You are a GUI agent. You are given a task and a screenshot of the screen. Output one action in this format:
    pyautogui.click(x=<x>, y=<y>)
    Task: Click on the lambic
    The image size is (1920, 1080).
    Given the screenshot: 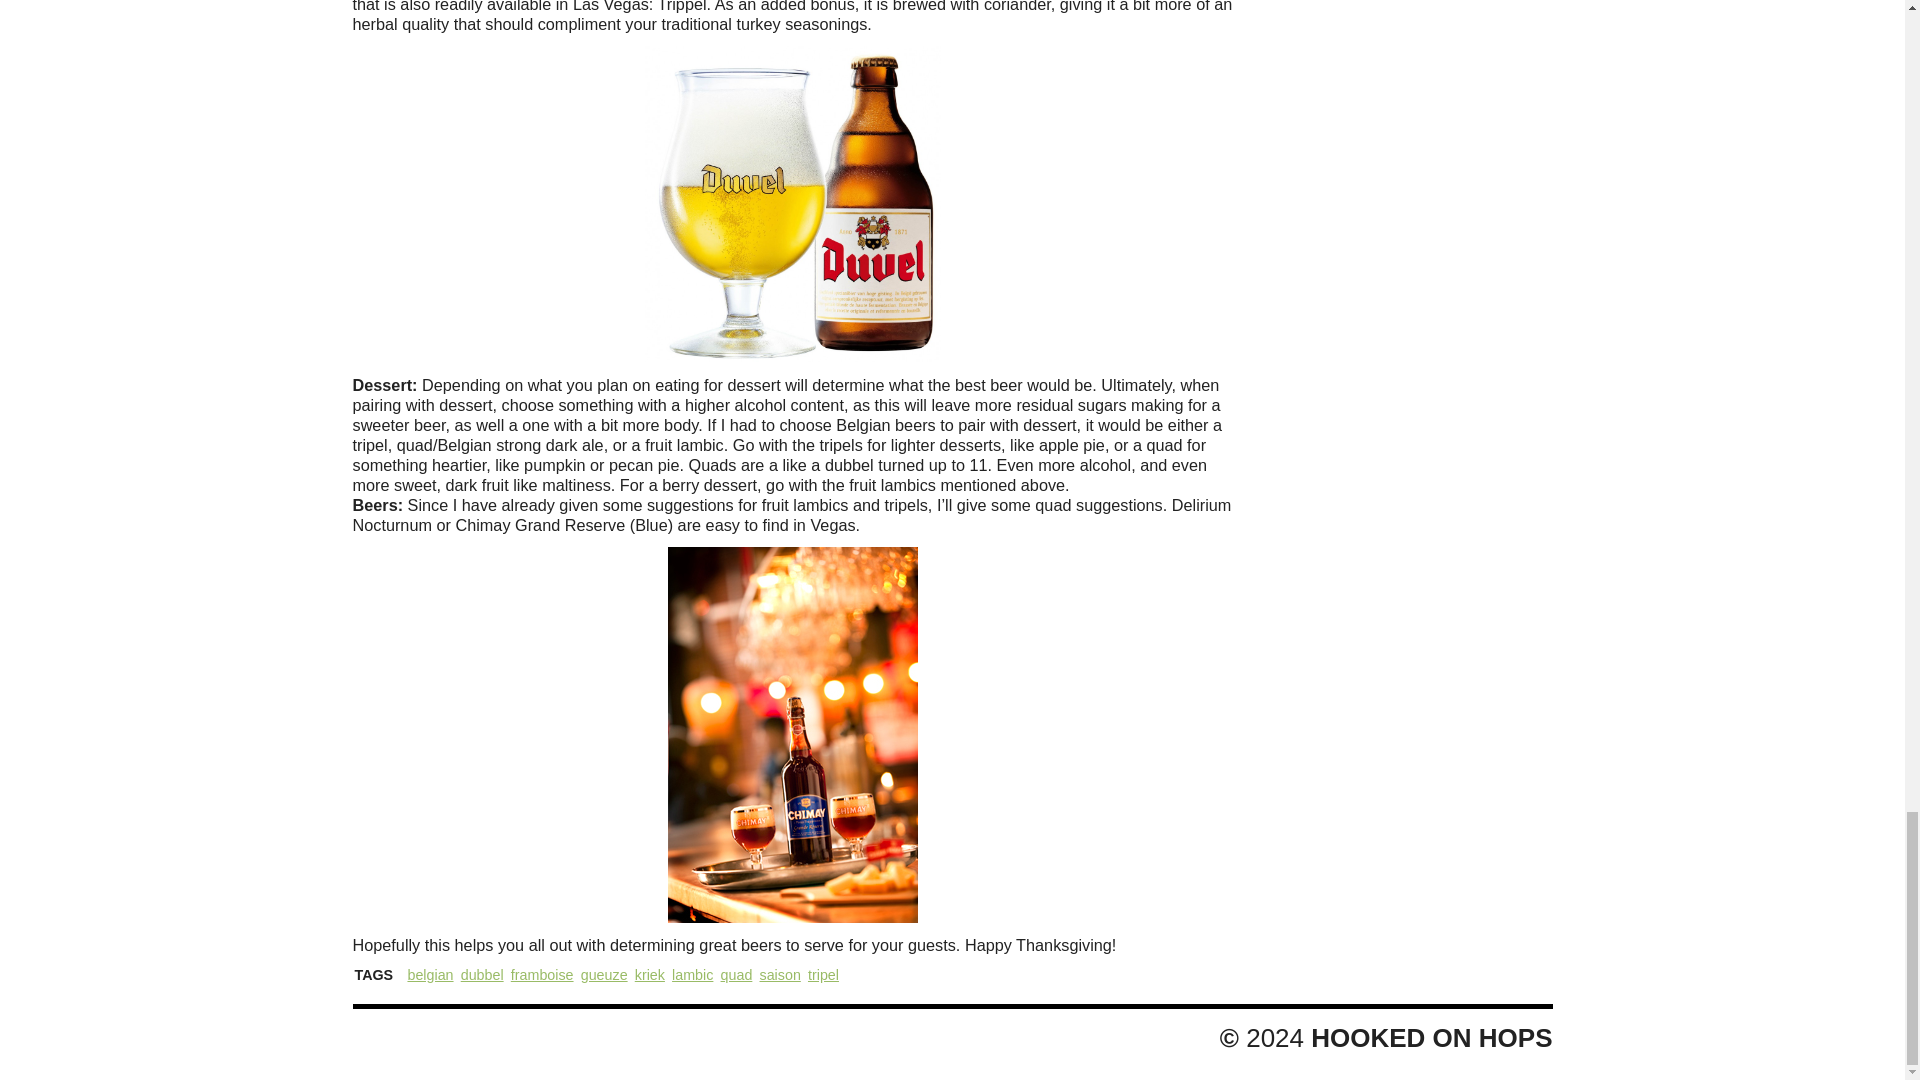 What is the action you would take?
    pyautogui.click(x=692, y=975)
    